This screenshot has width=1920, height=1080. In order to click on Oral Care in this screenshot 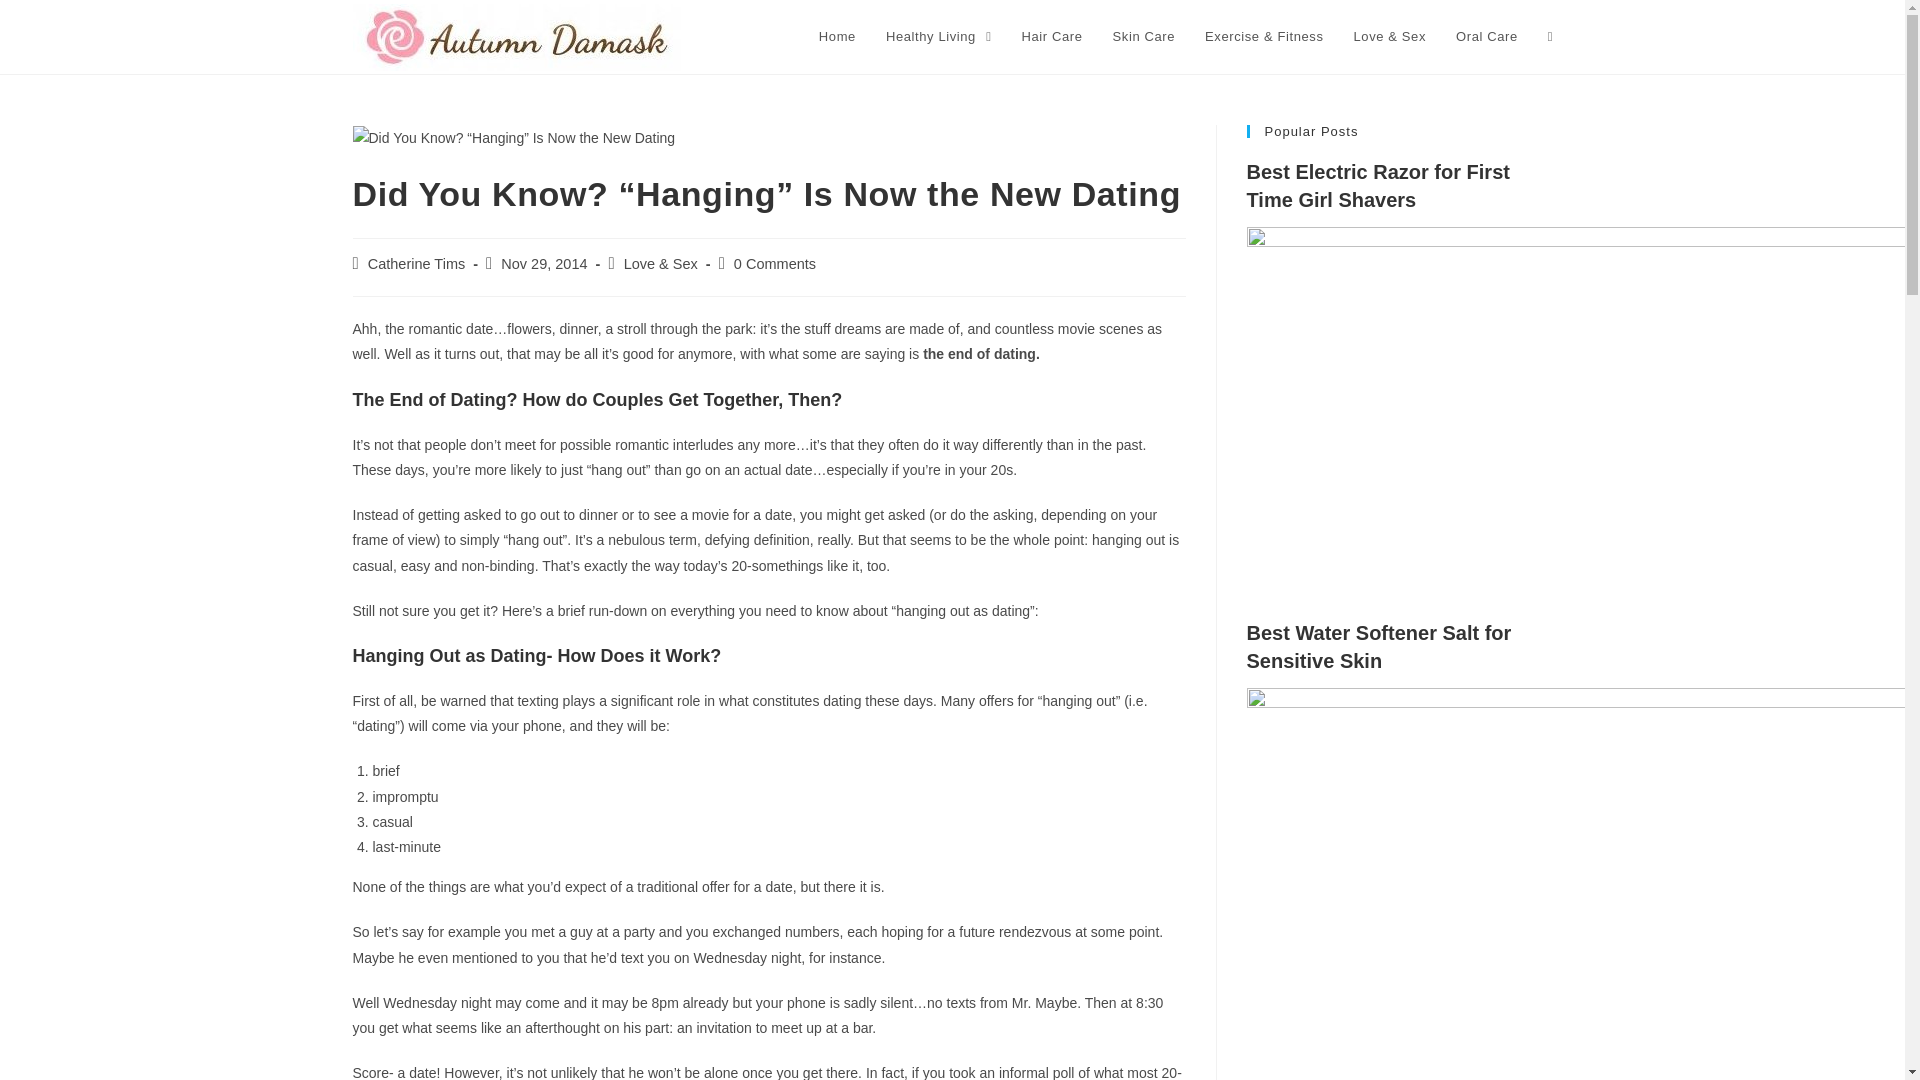, I will do `click(1486, 37)`.